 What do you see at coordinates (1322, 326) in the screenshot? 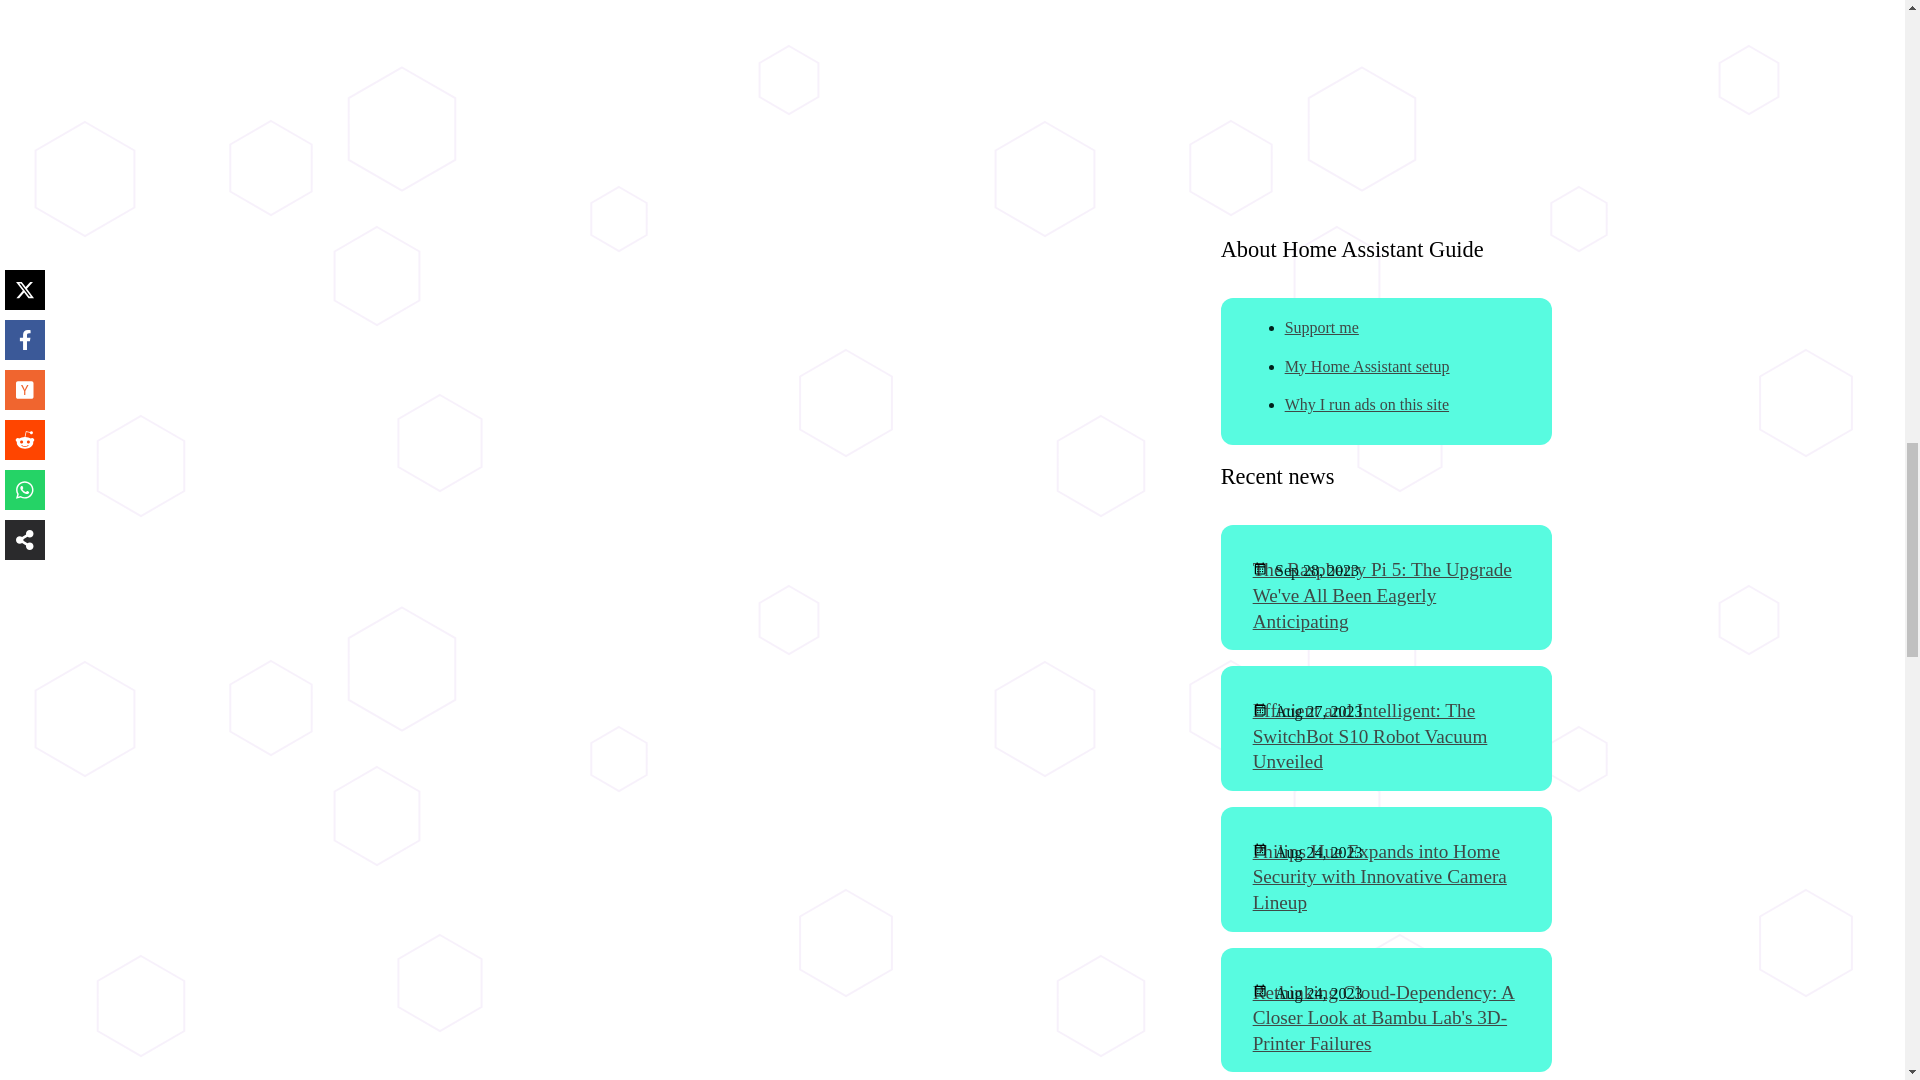
I see `Support me` at bounding box center [1322, 326].